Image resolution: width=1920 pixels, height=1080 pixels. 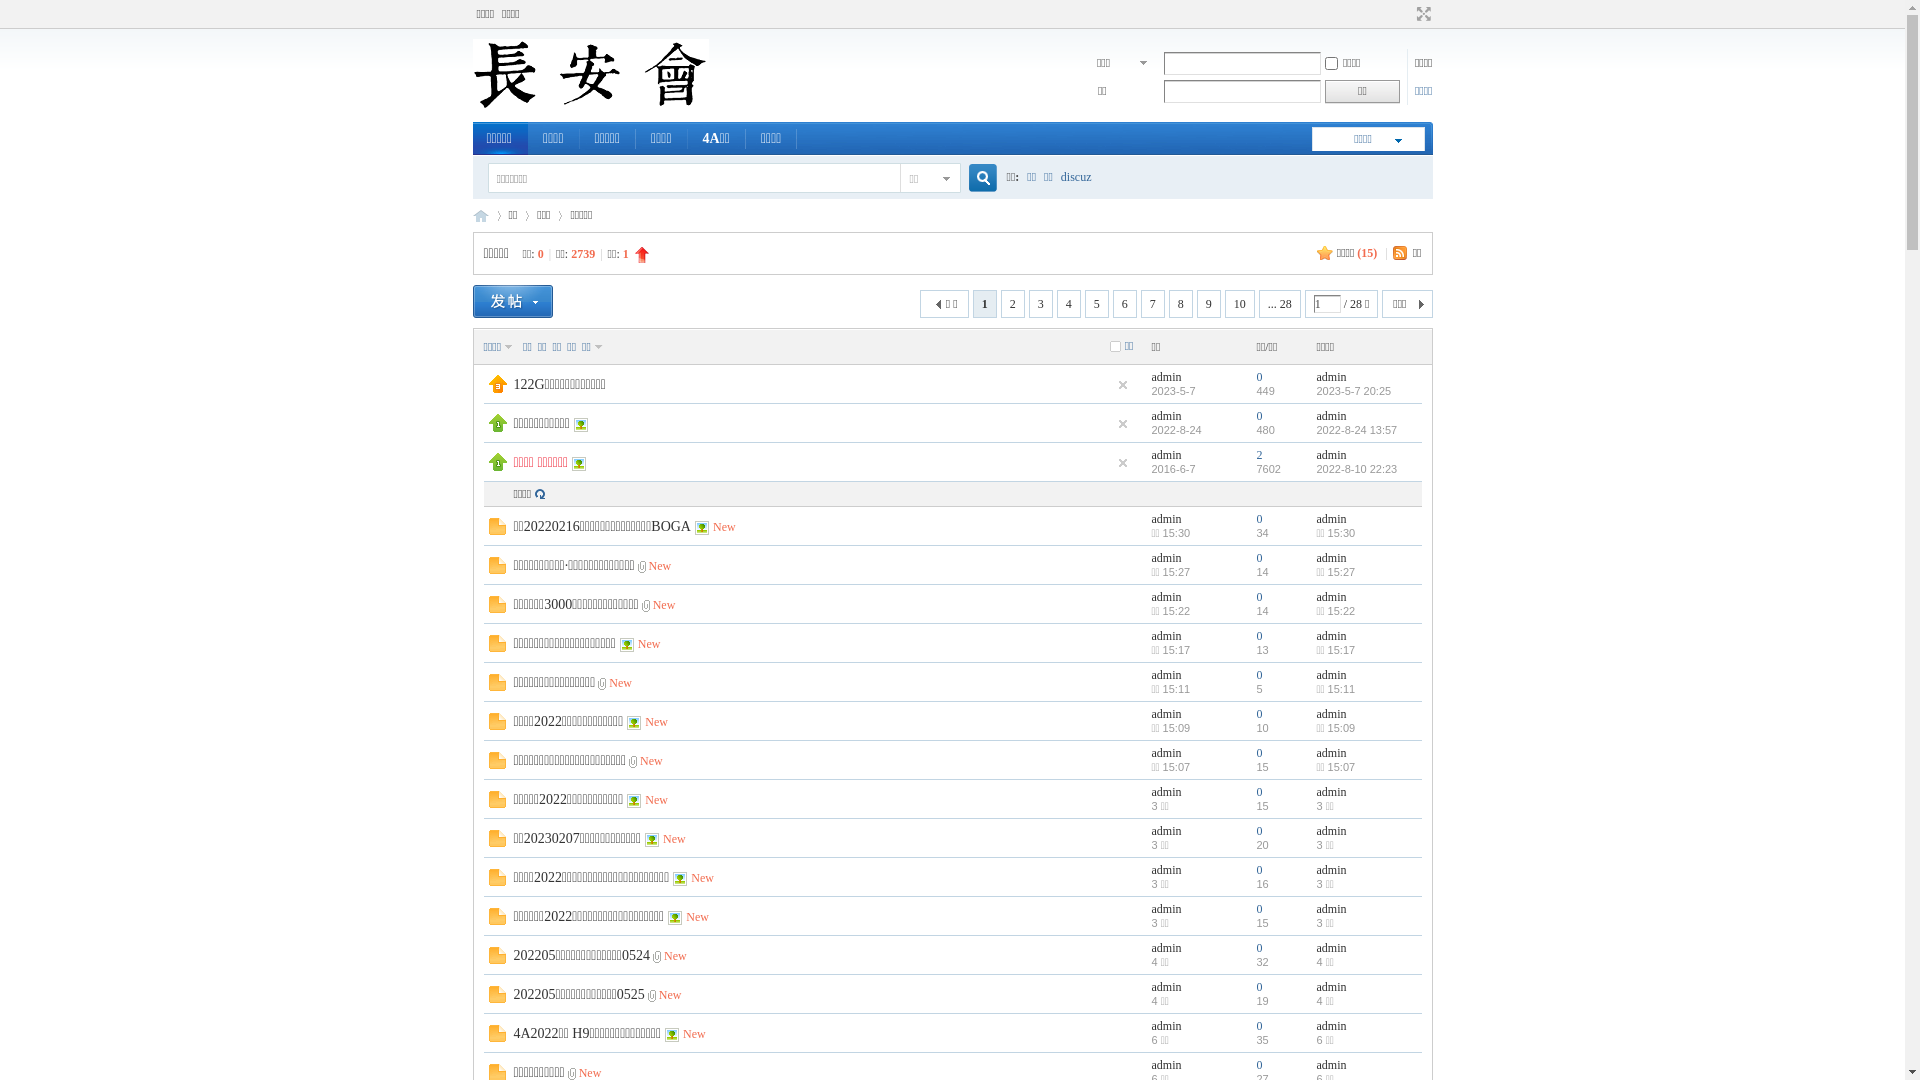 What do you see at coordinates (1331, 870) in the screenshot?
I see `admin` at bounding box center [1331, 870].